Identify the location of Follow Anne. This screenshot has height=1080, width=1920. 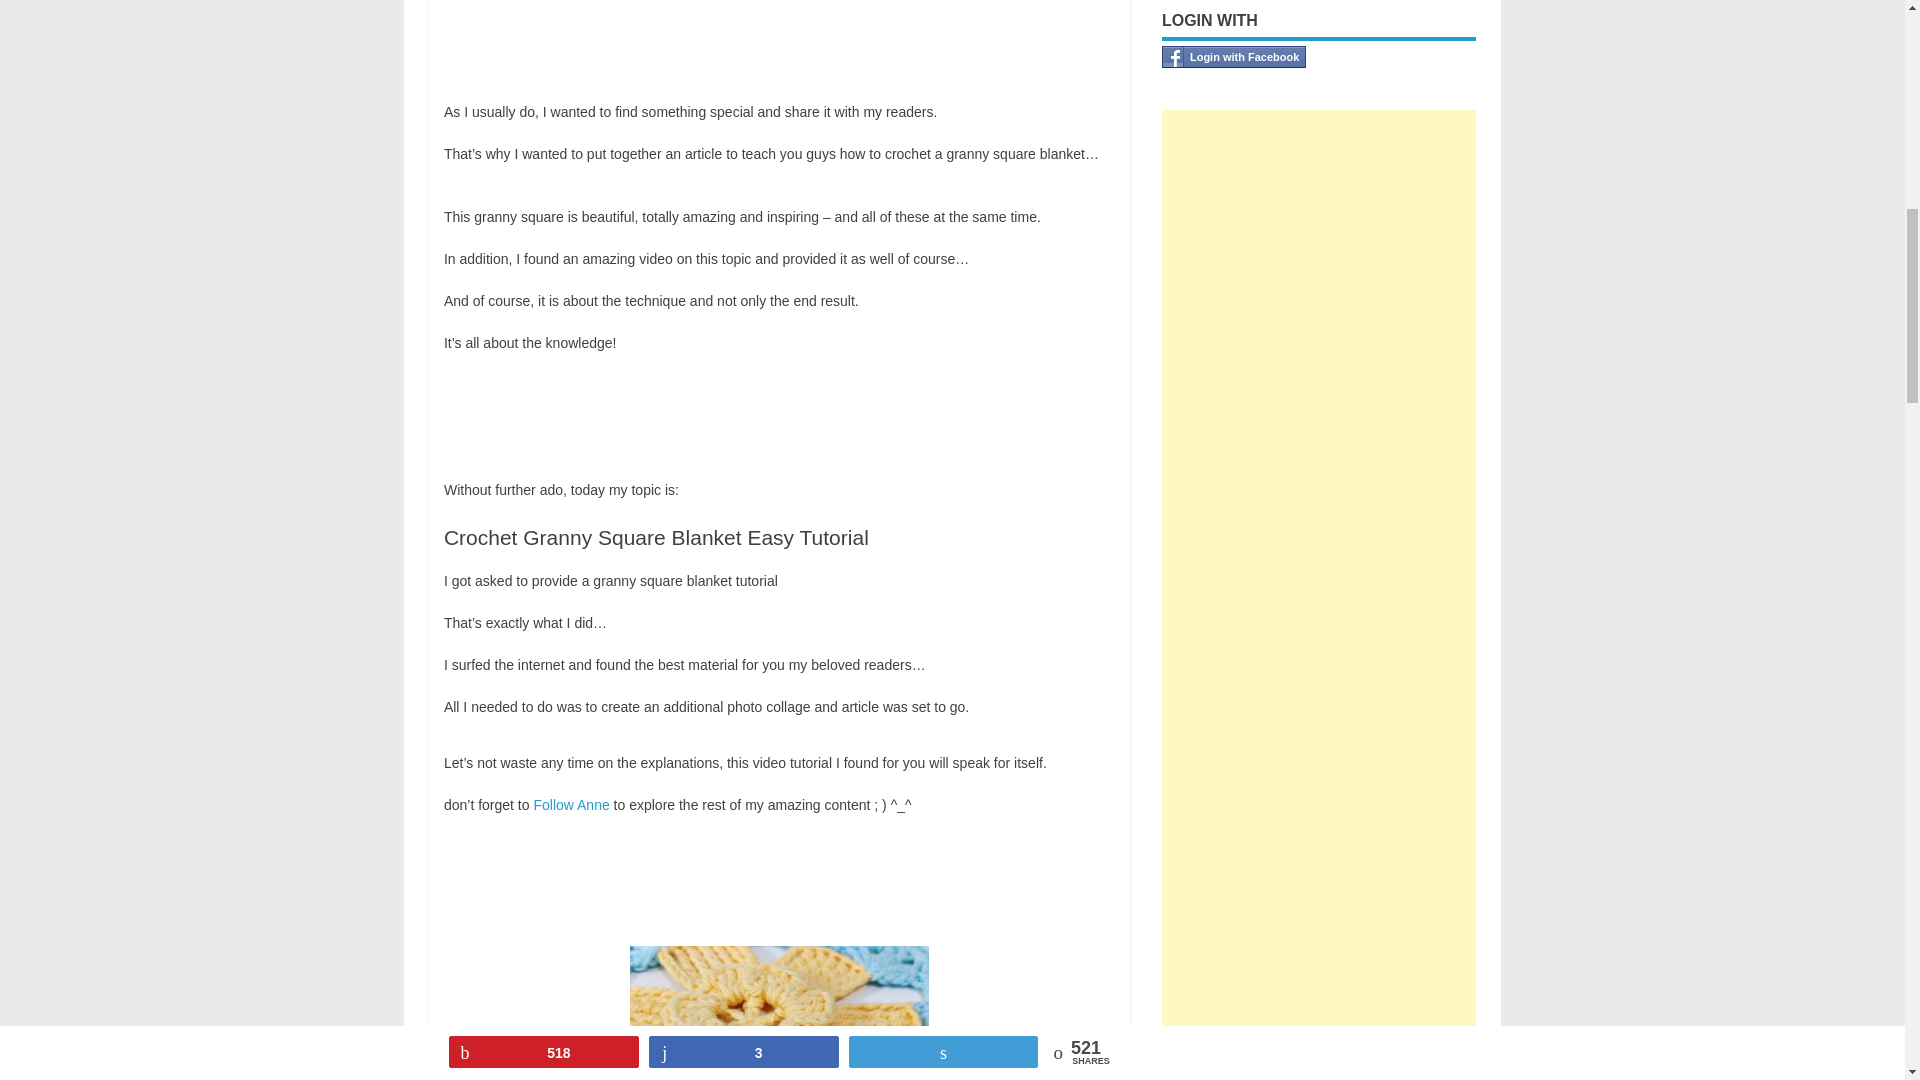
(572, 805).